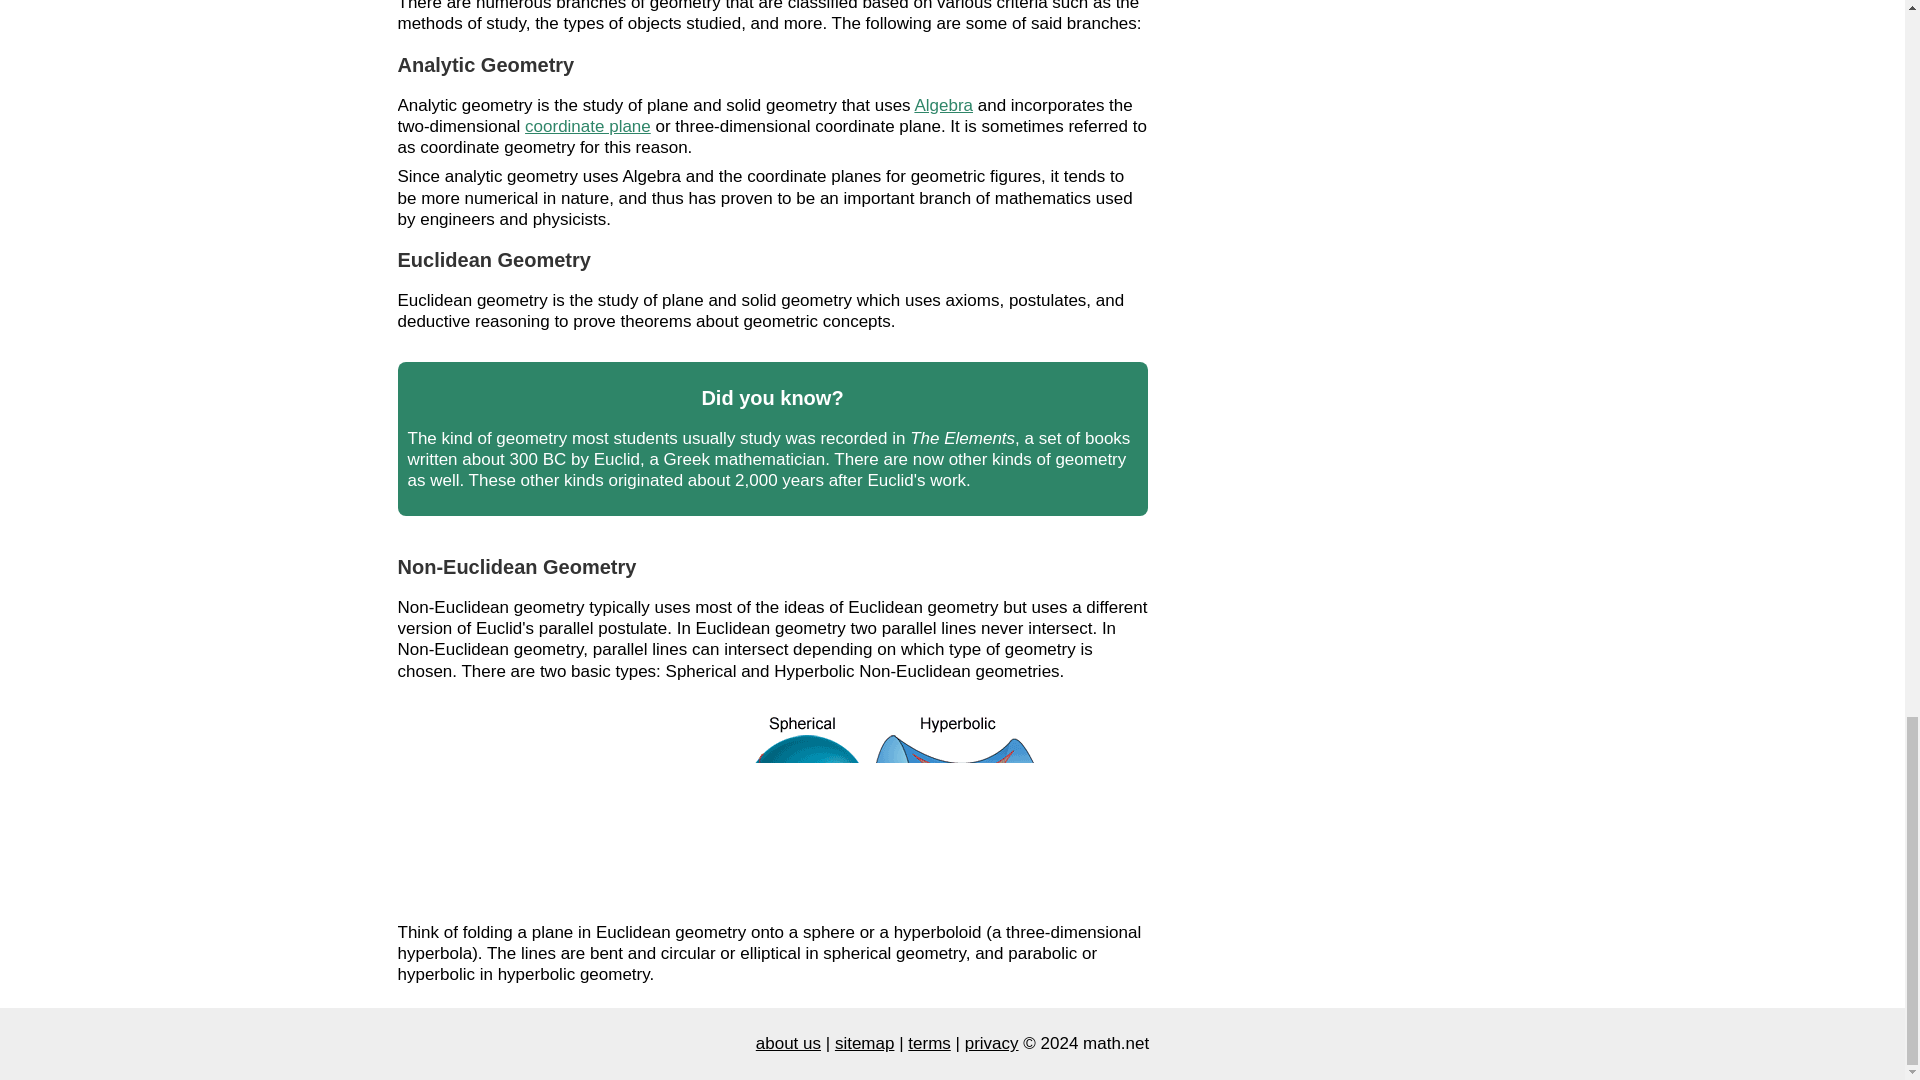 This screenshot has height=1080, width=1920. I want to click on Algebra, so click(943, 104).